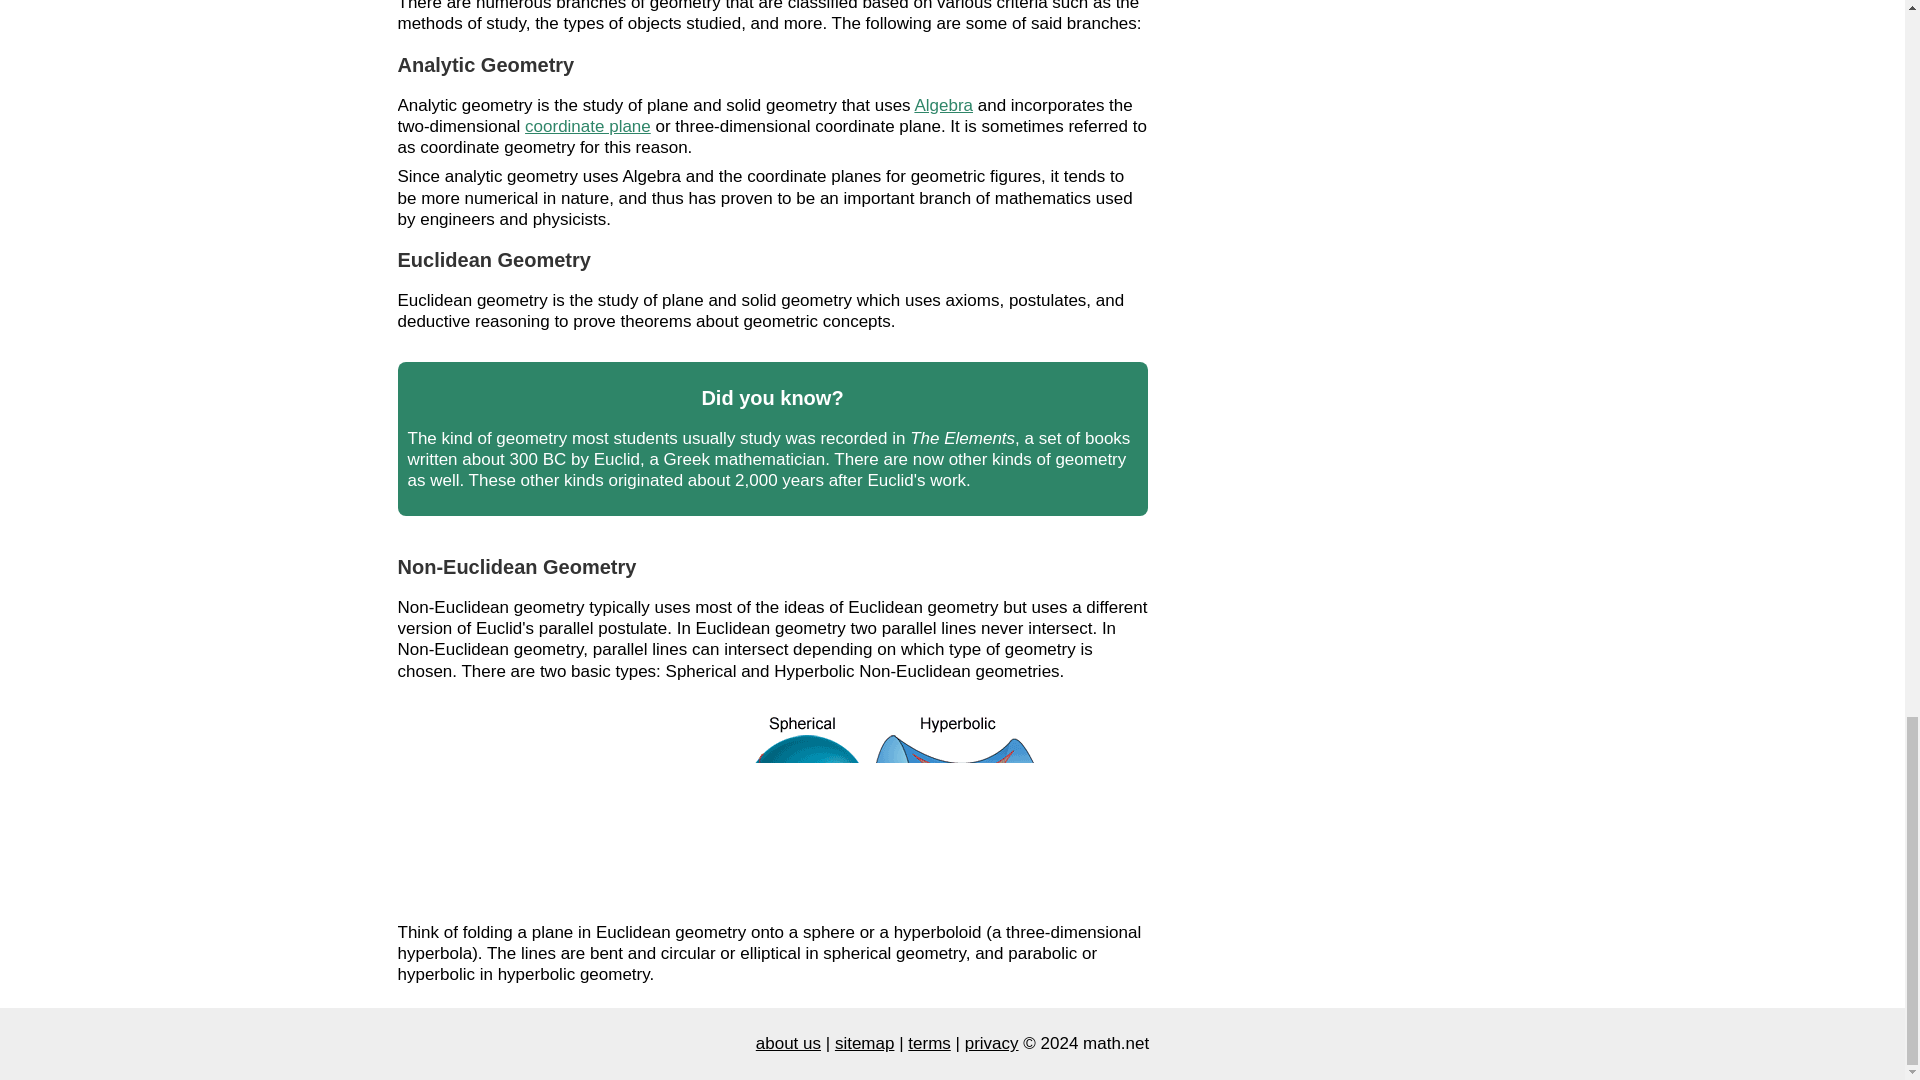 This screenshot has height=1080, width=1920. I want to click on Algebra, so click(943, 104).